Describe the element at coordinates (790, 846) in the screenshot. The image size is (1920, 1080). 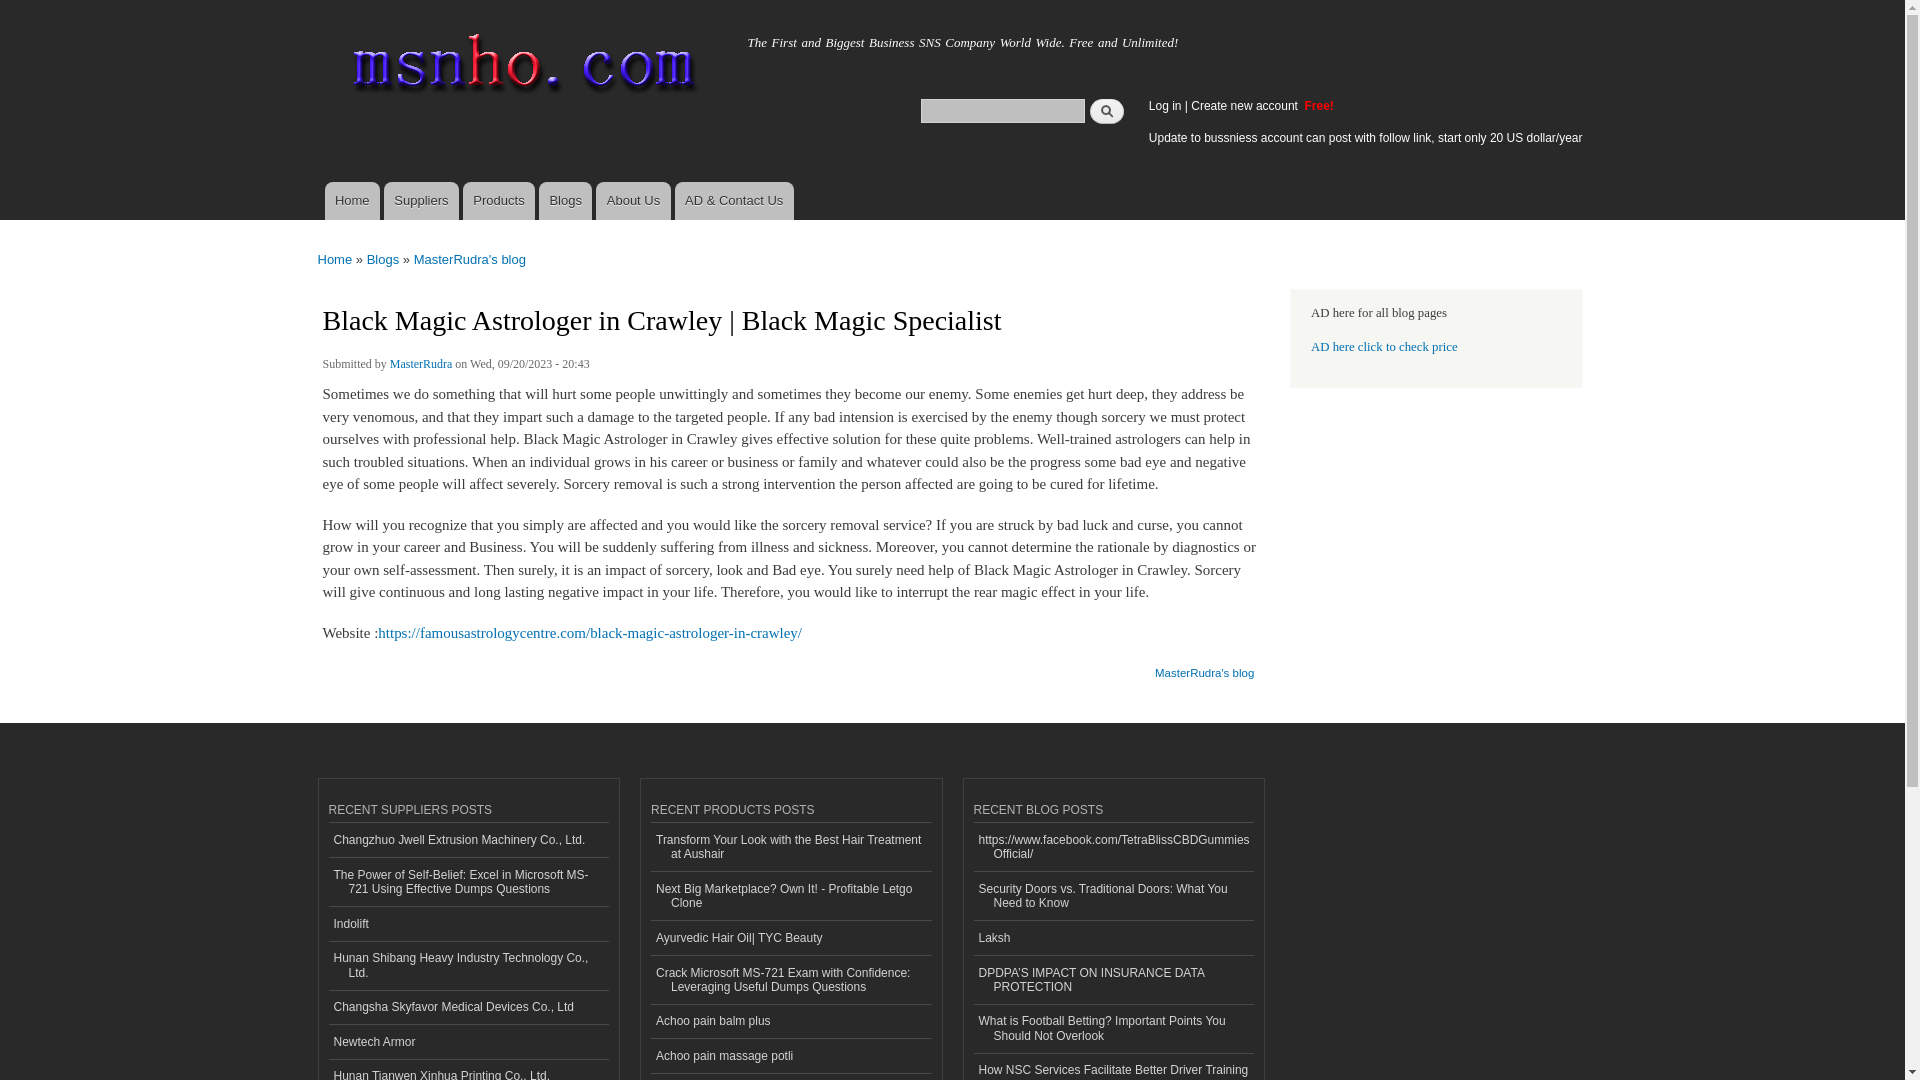
I see `Transform Your Look with the Best Hair Treatment at Aushair` at that location.